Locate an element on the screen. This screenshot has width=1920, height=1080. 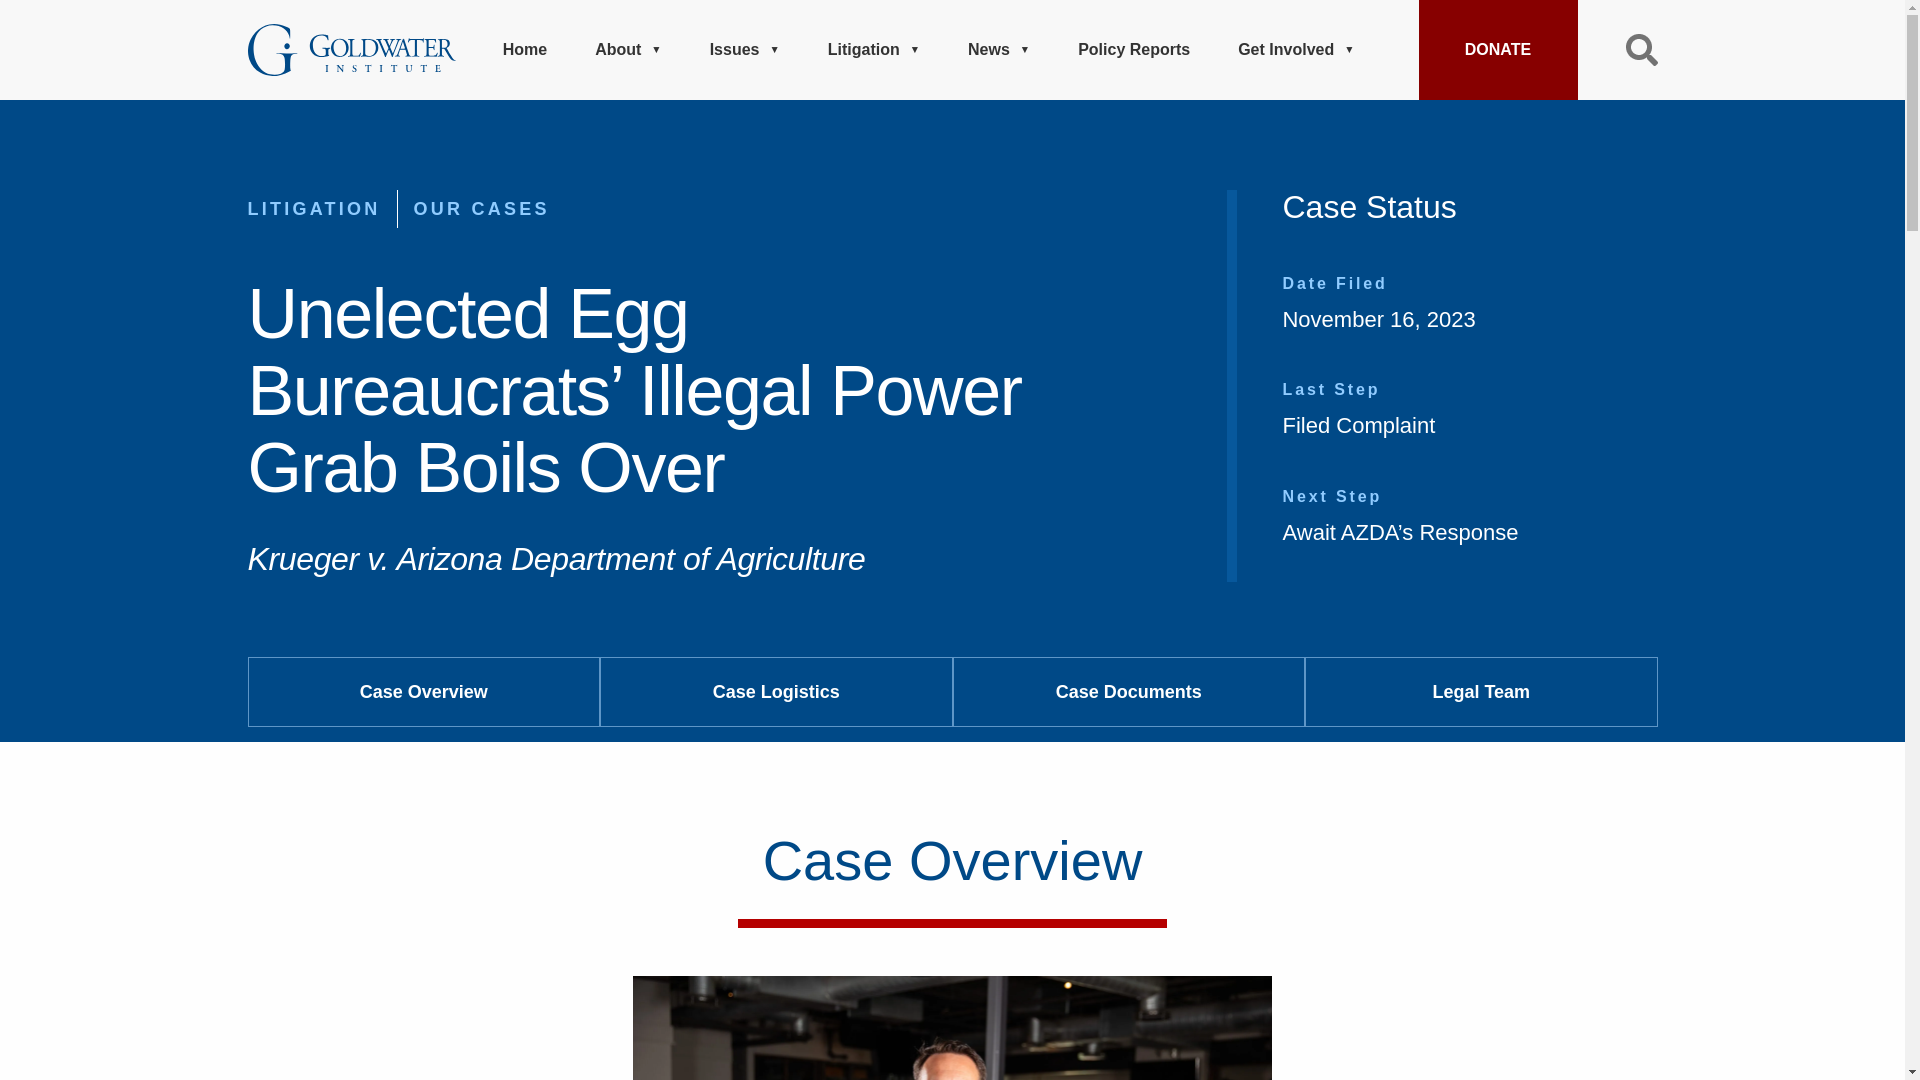
Litigation is located at coordinates (873, 50).